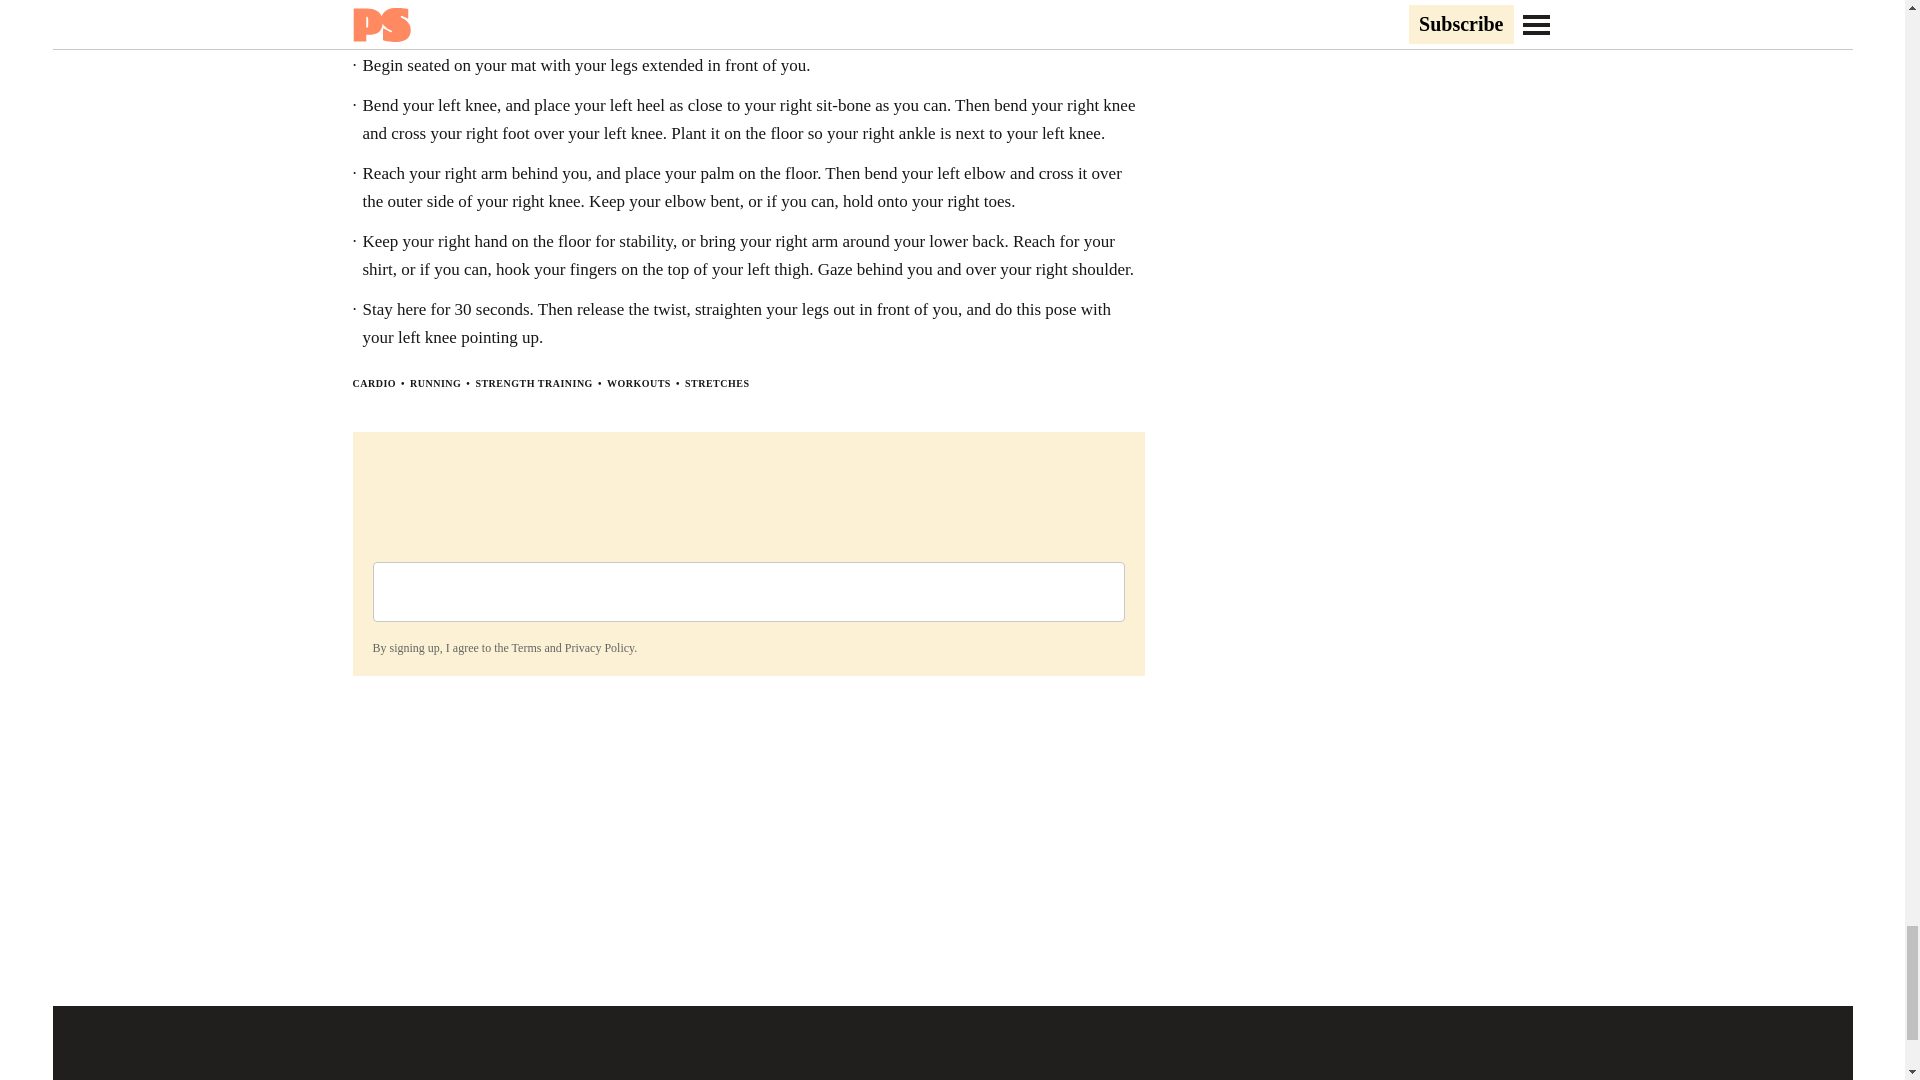 This screenshot has width=1920, height=1080. Describe the element at coordinates (526, 648) in the screenshot. I see `Terms` at that location.